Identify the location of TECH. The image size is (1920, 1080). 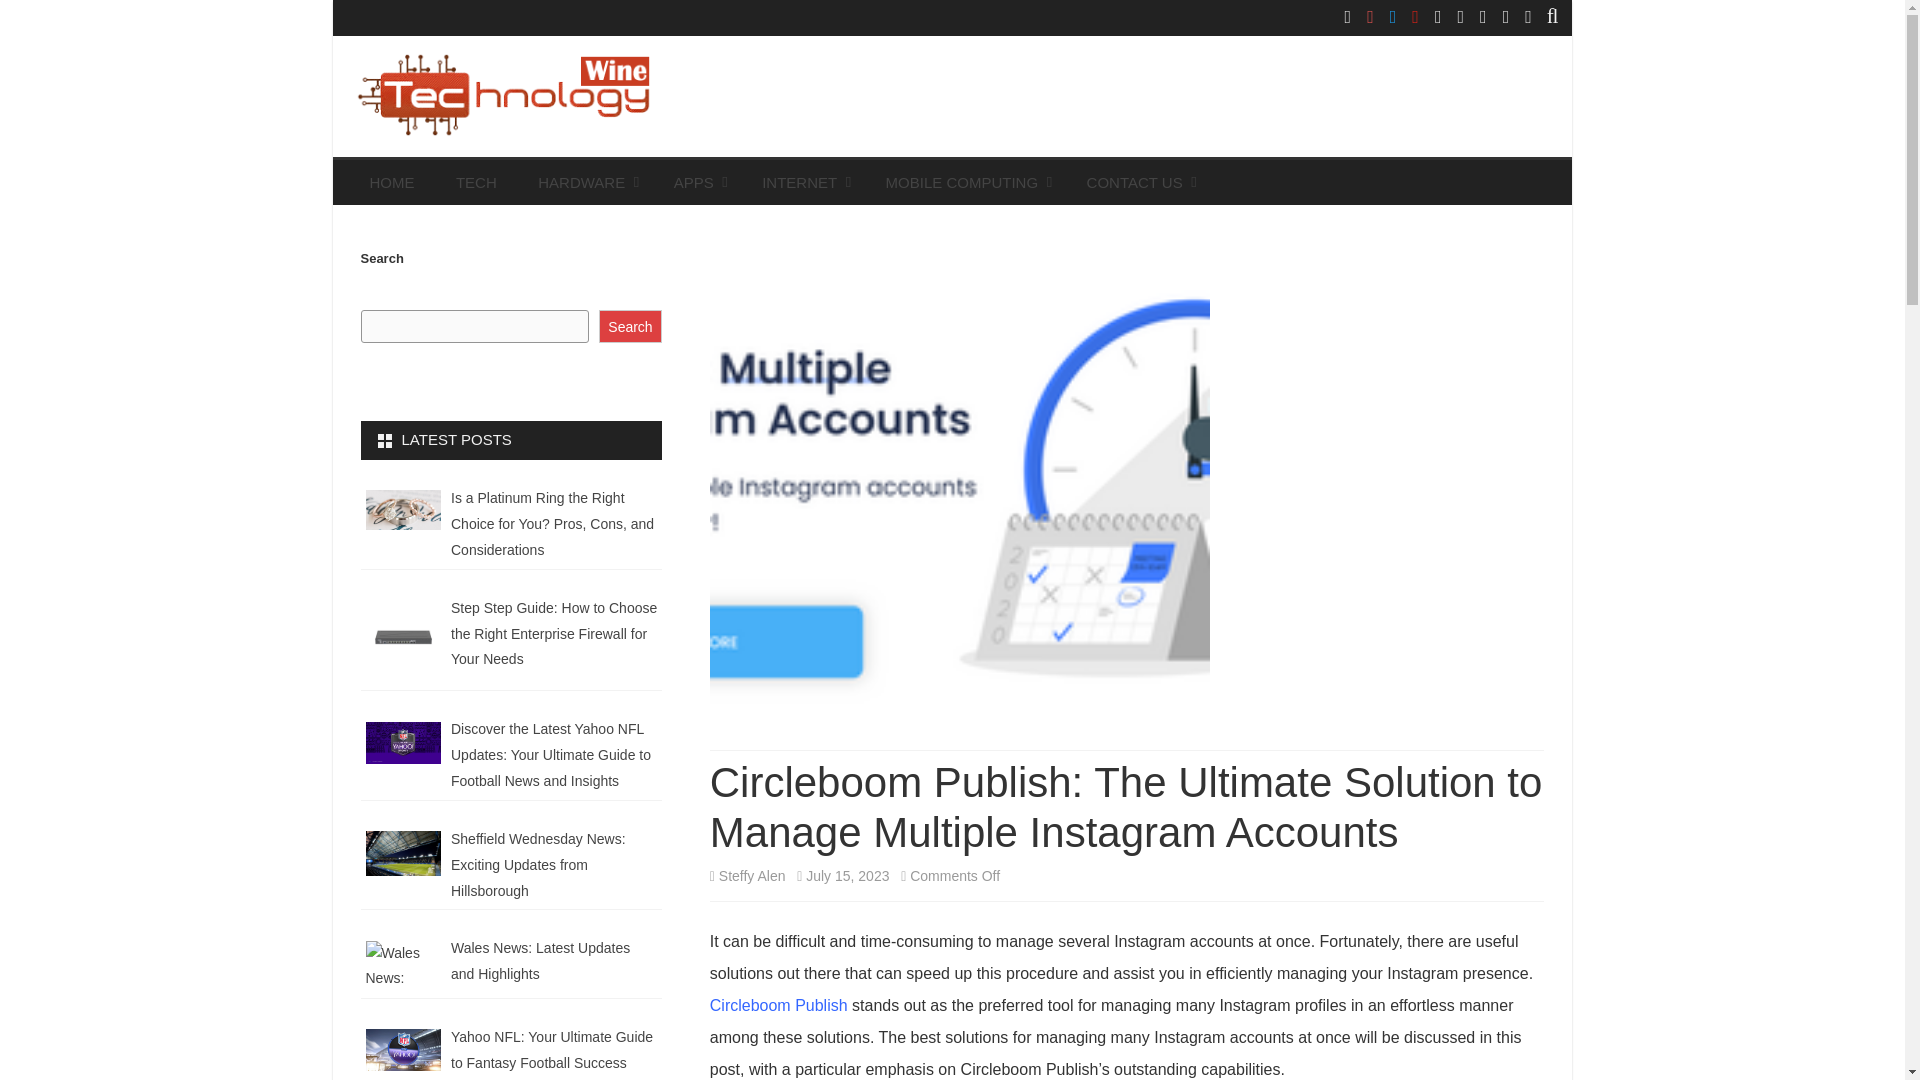
(476, 182).